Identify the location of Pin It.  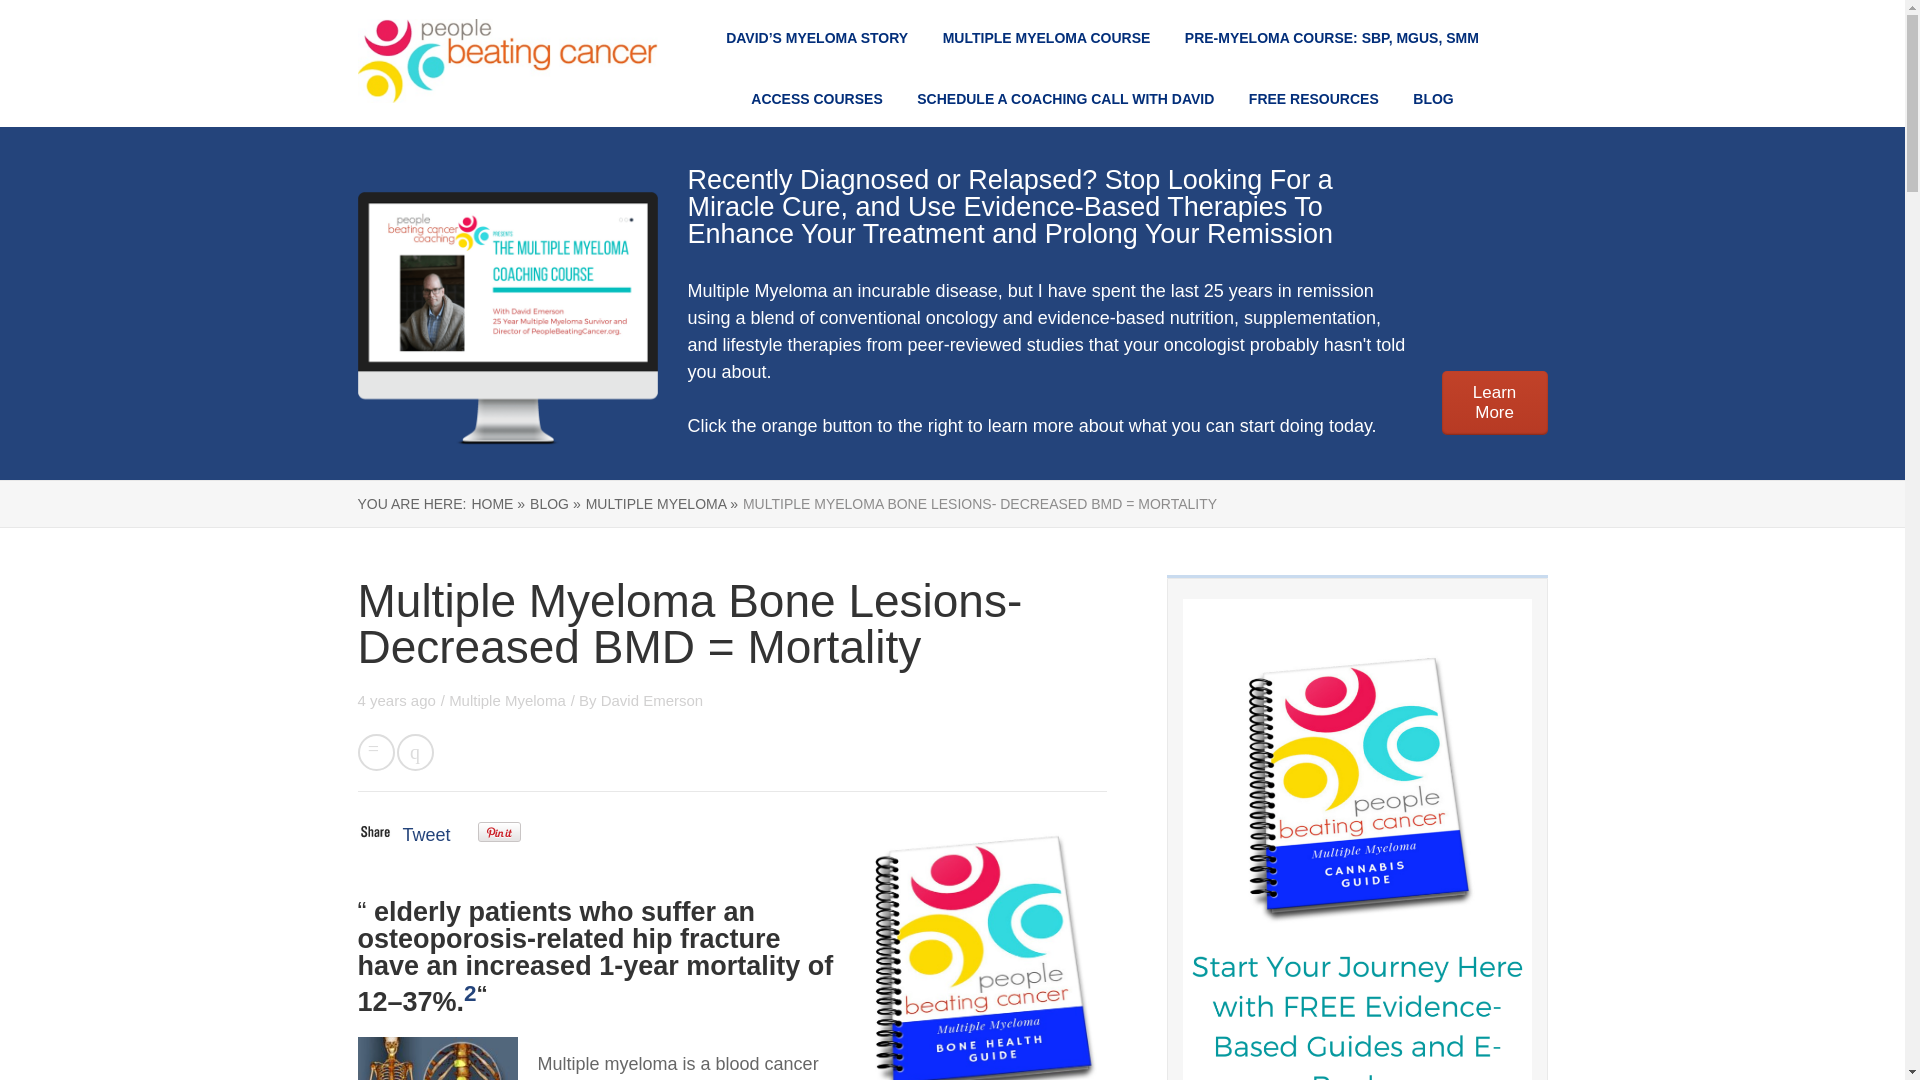
(499, 832).